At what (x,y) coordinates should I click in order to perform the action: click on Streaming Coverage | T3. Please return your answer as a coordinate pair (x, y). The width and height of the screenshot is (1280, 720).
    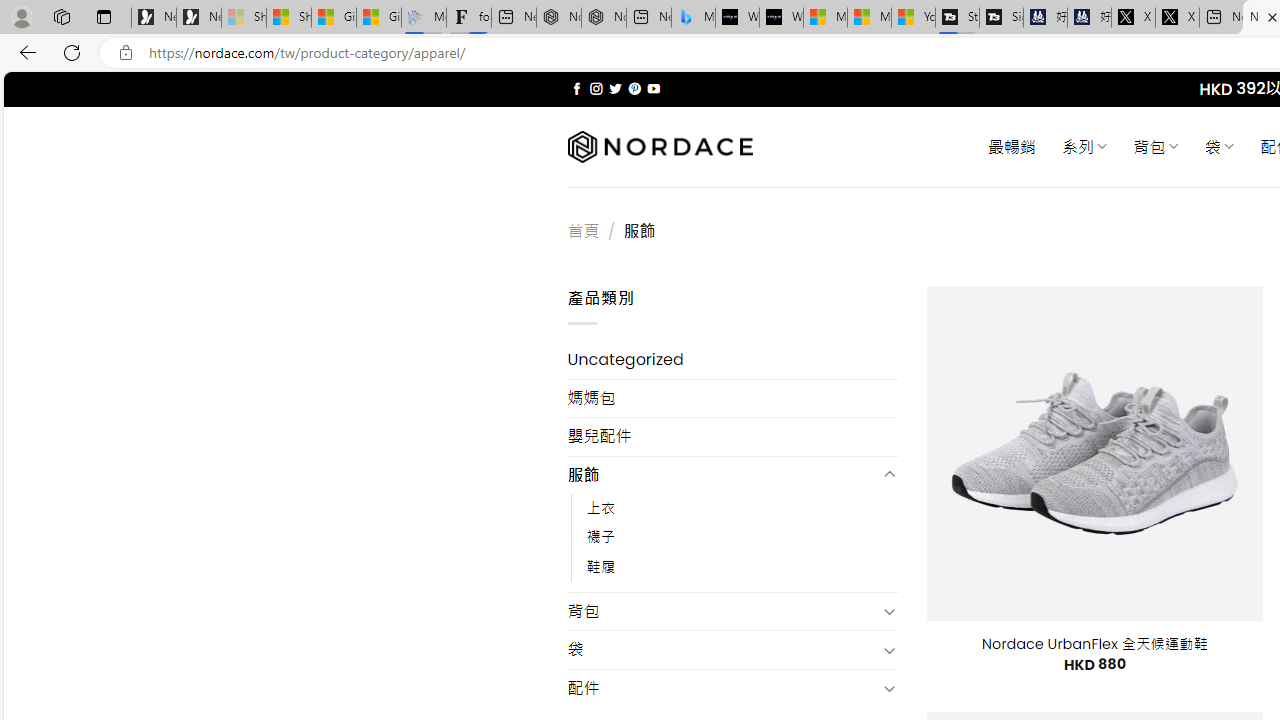
    Looking at the image, I should click on (957, 18).